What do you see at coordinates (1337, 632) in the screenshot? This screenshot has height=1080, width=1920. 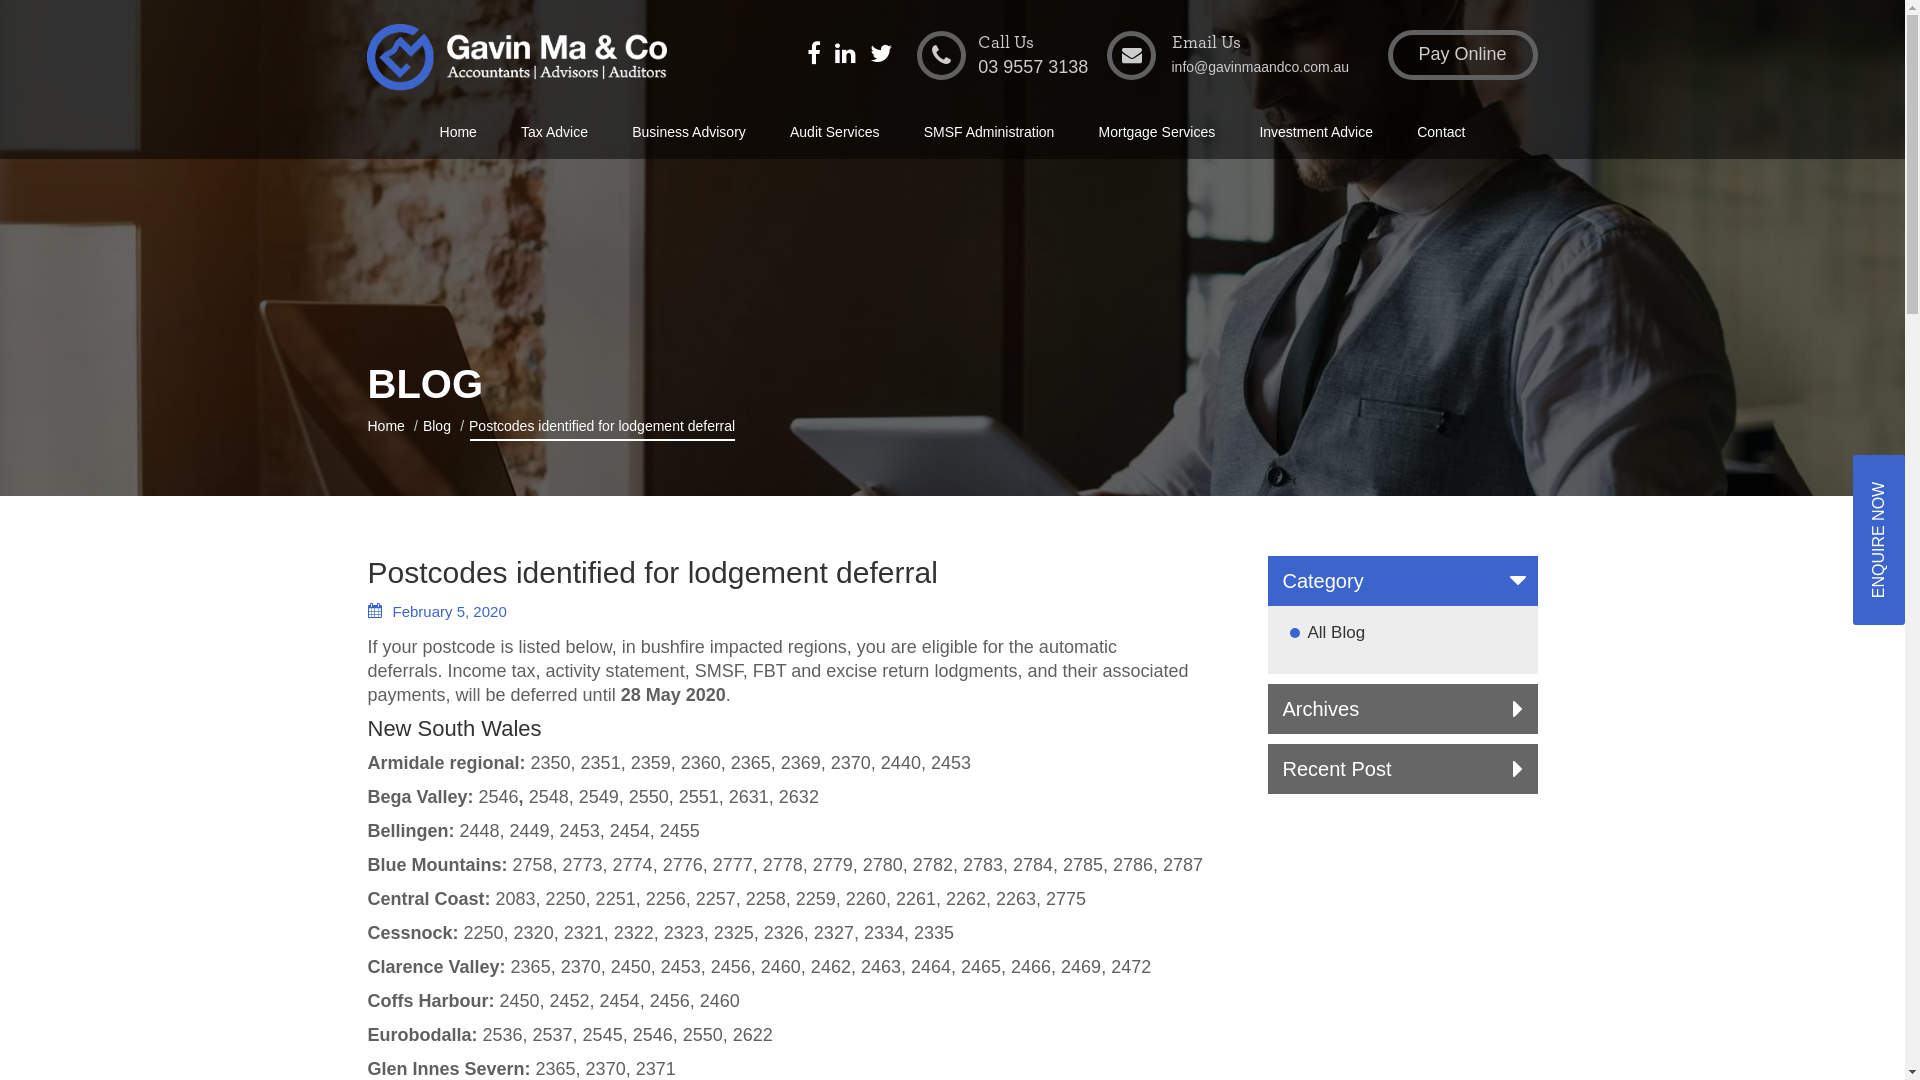 I see `All Blog` at bounding box center [1337, 632].